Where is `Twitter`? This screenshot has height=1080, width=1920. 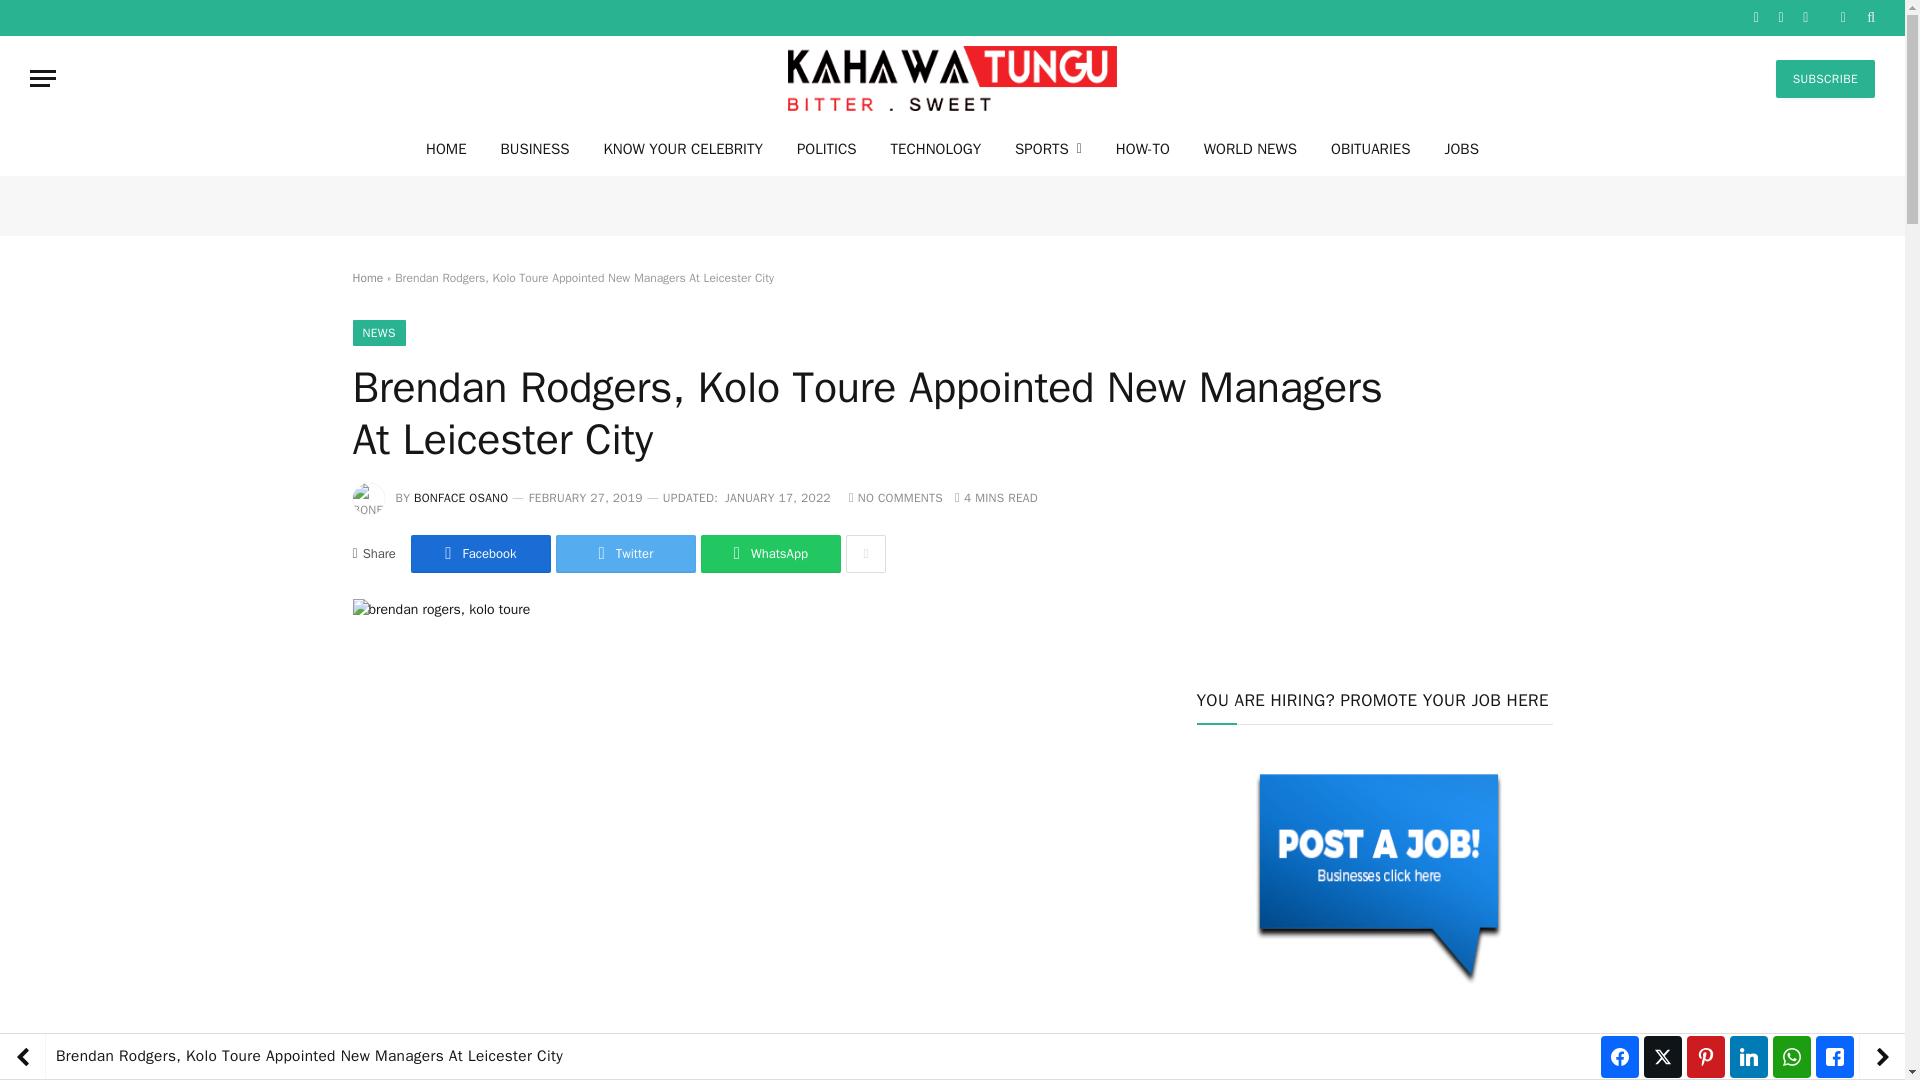 Twitter is located at coordinates (626, 554).